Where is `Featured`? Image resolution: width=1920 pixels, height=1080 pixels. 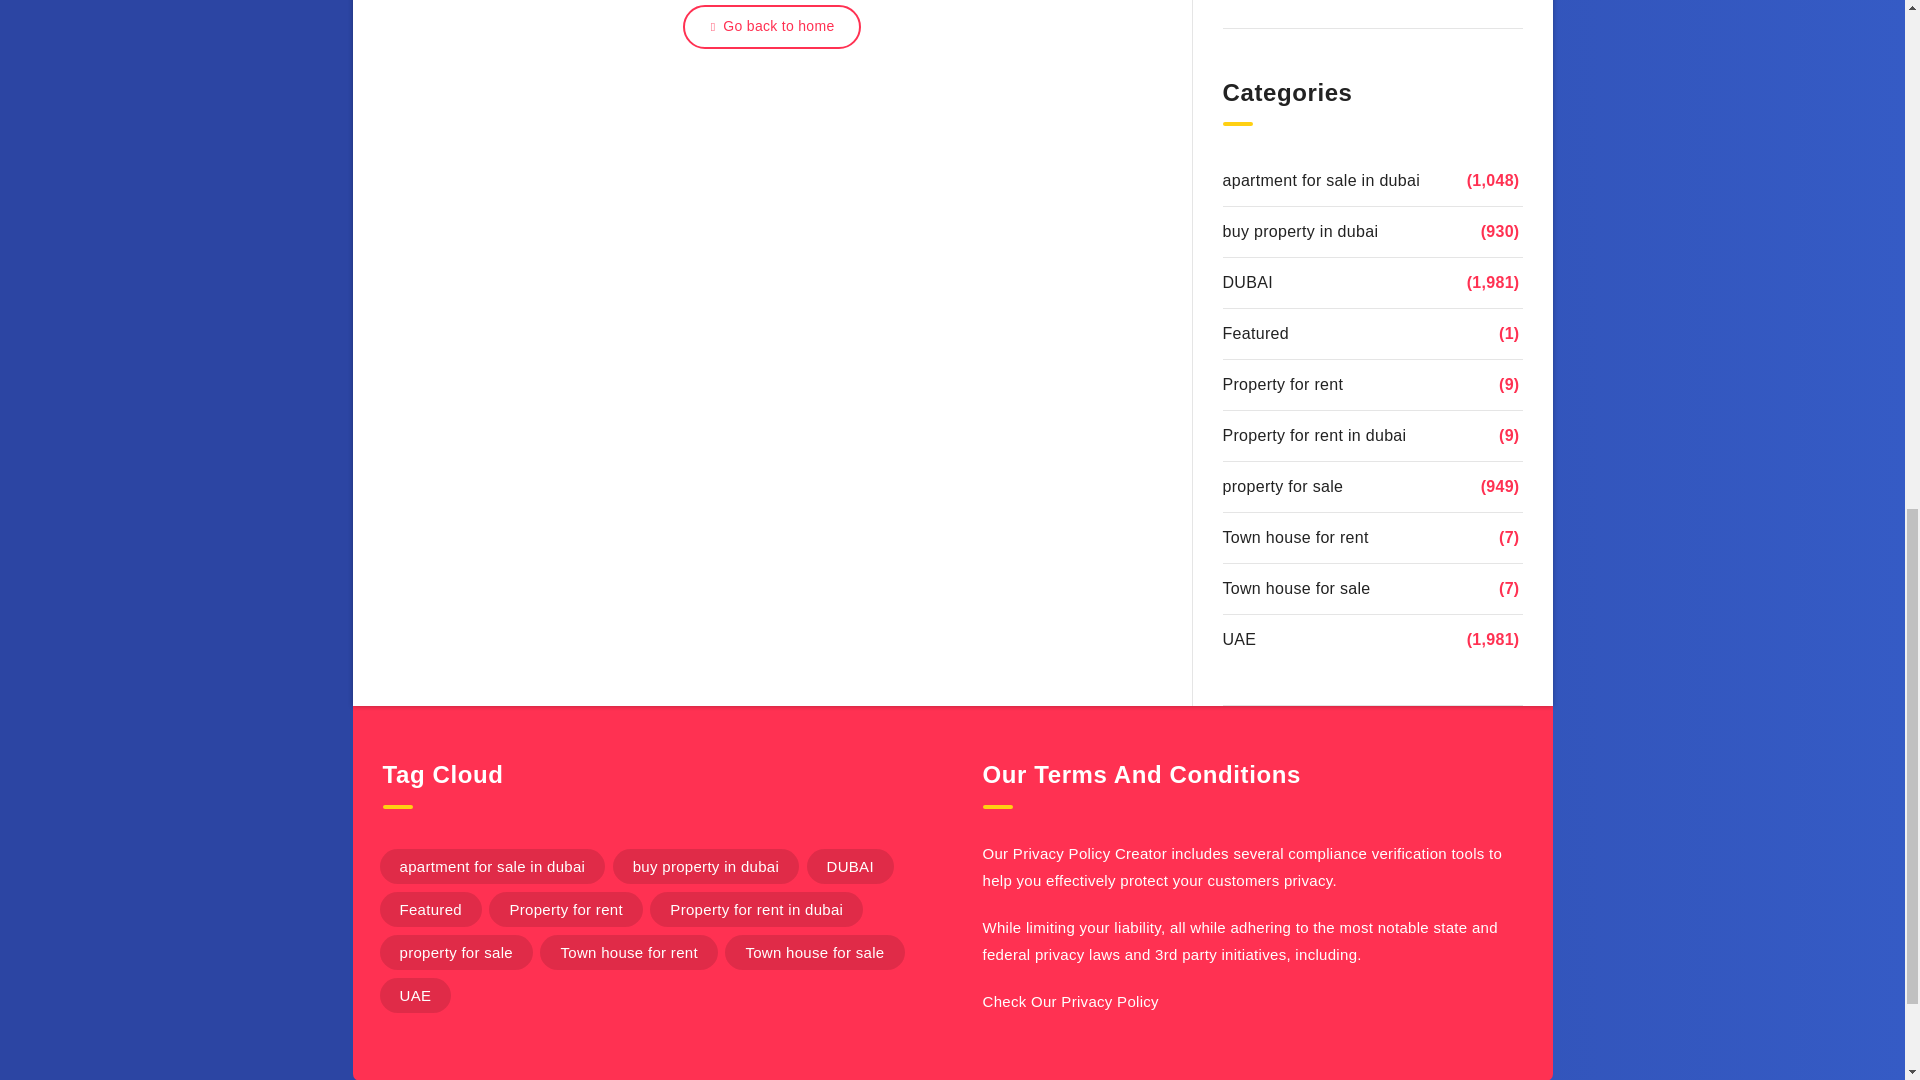
Featured is located at coordinates (430, 909).